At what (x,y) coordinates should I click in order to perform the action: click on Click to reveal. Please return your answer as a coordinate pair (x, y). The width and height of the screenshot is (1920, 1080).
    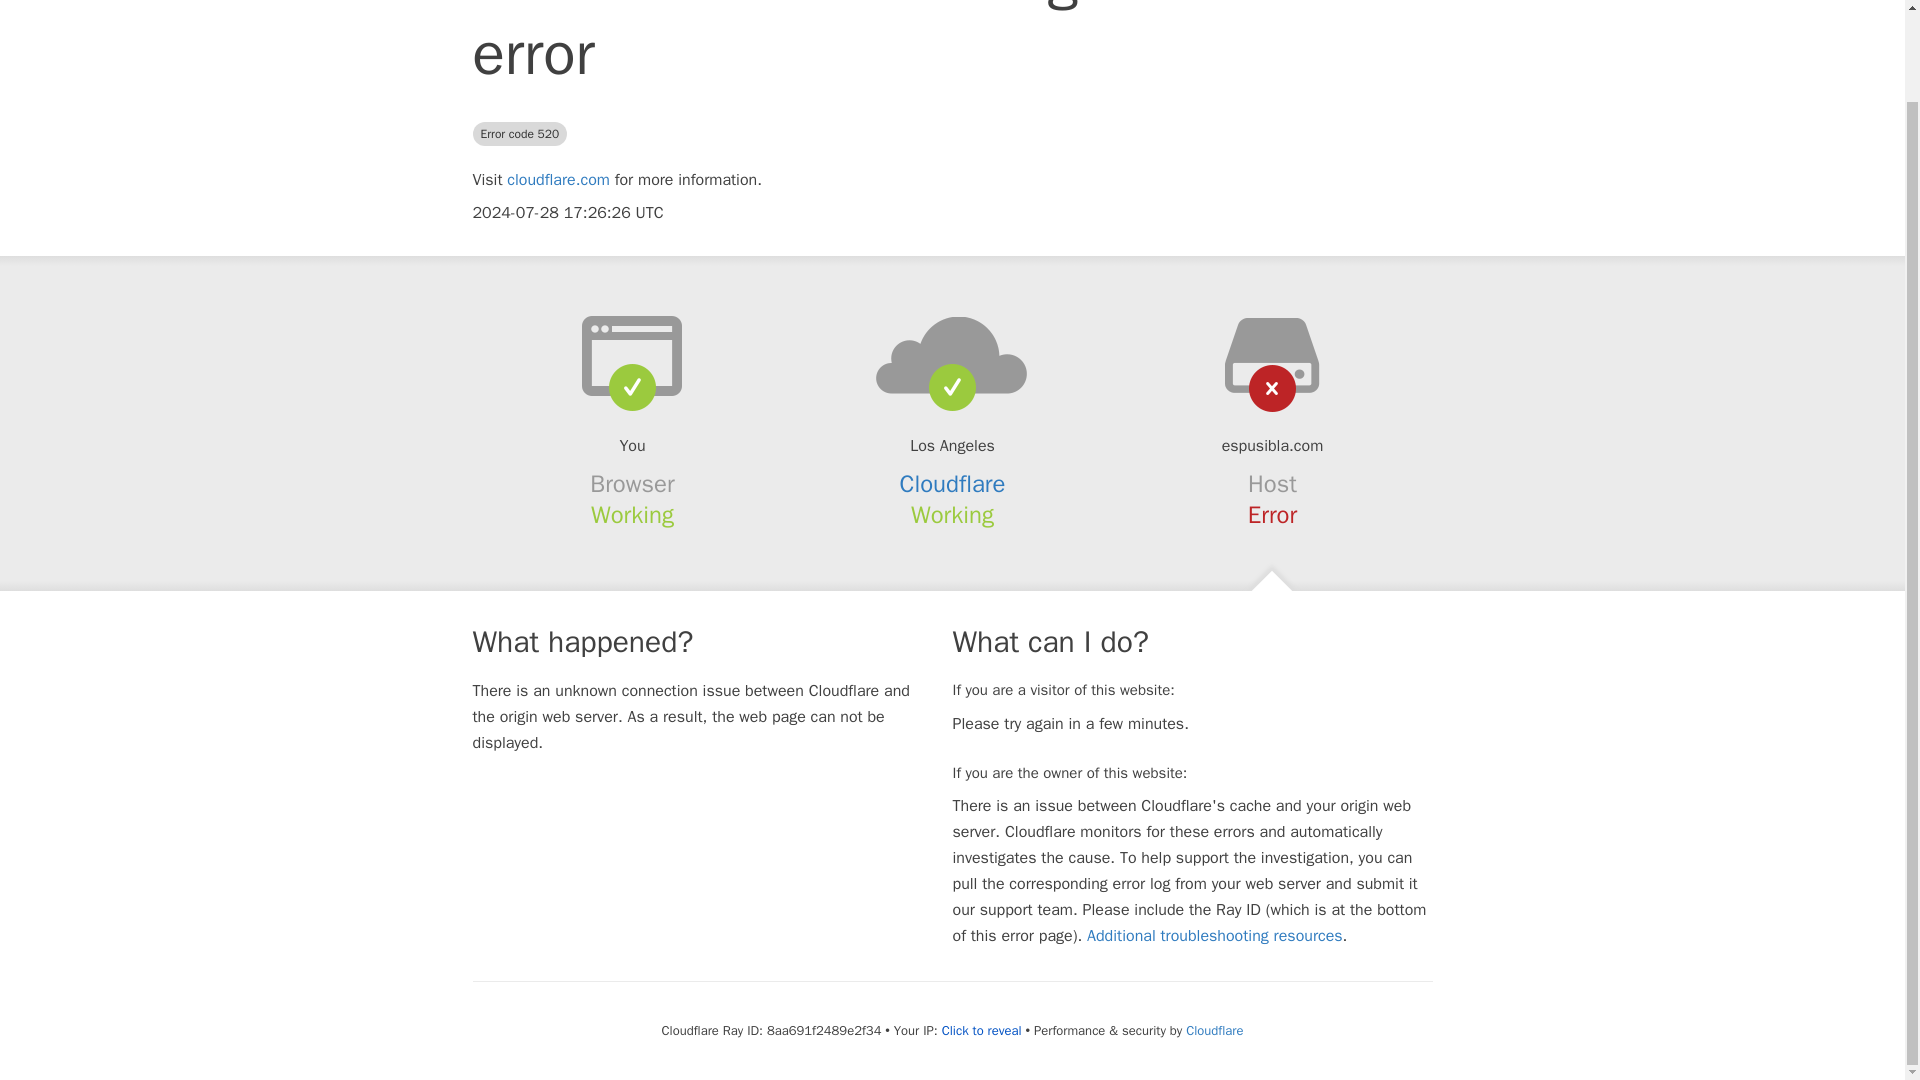
    Looking at the image, I should click on (982, 1030).